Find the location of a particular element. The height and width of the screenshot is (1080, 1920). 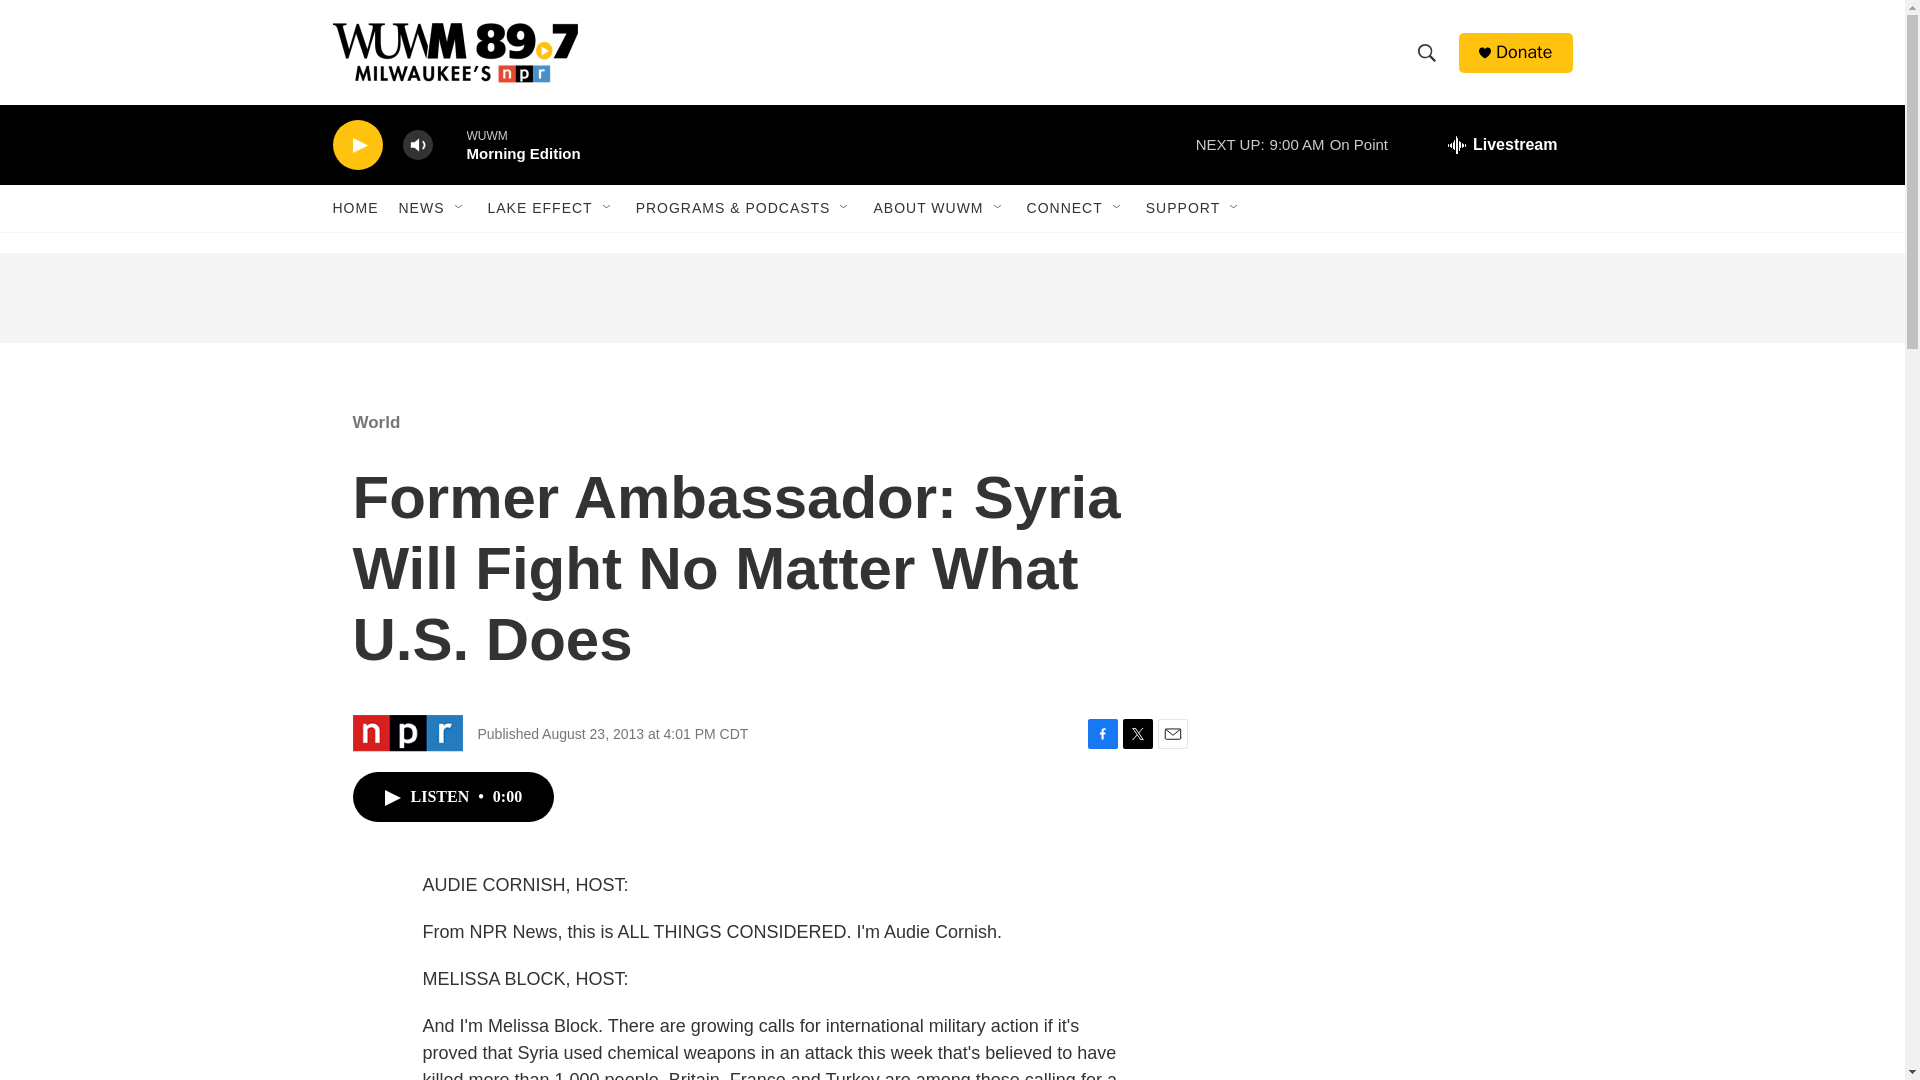

3rd party ad content is located at coordinates (1401, 1056).